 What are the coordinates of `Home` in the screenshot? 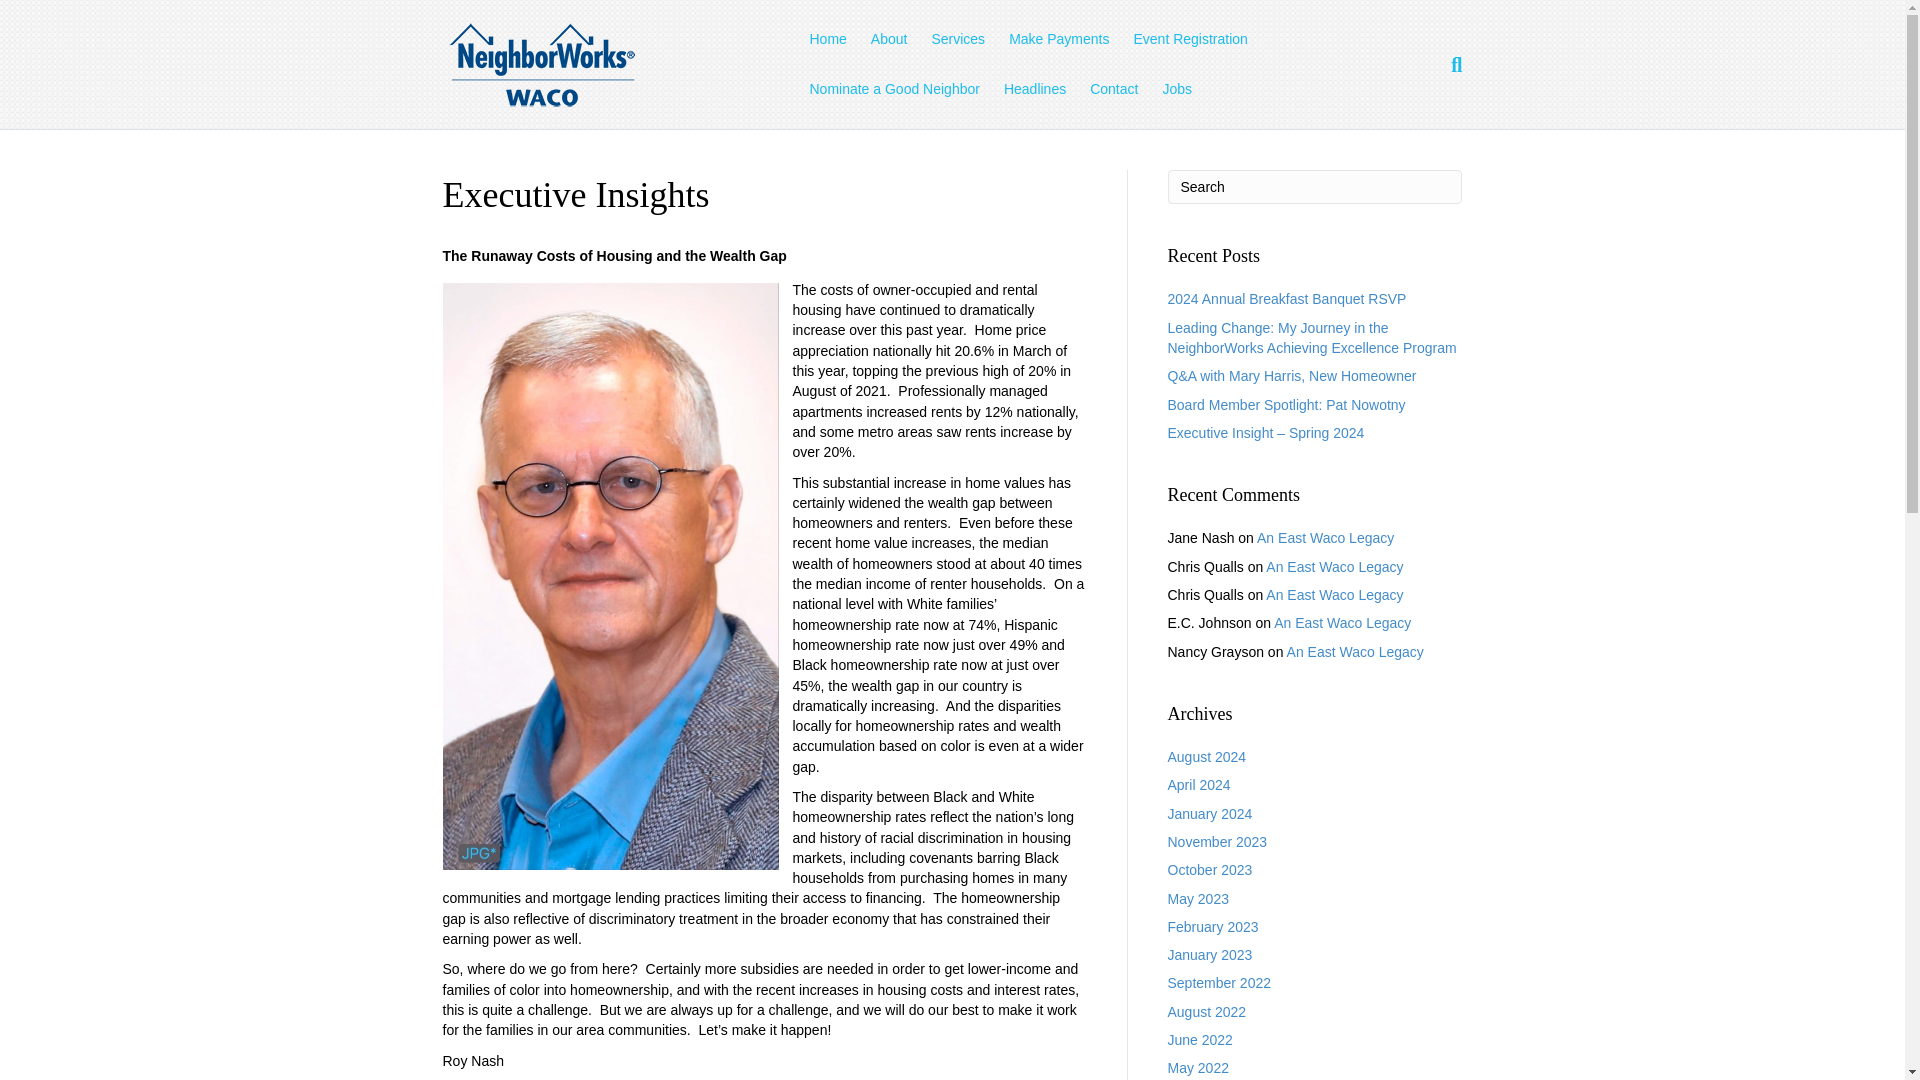 It's located at (827, 40).